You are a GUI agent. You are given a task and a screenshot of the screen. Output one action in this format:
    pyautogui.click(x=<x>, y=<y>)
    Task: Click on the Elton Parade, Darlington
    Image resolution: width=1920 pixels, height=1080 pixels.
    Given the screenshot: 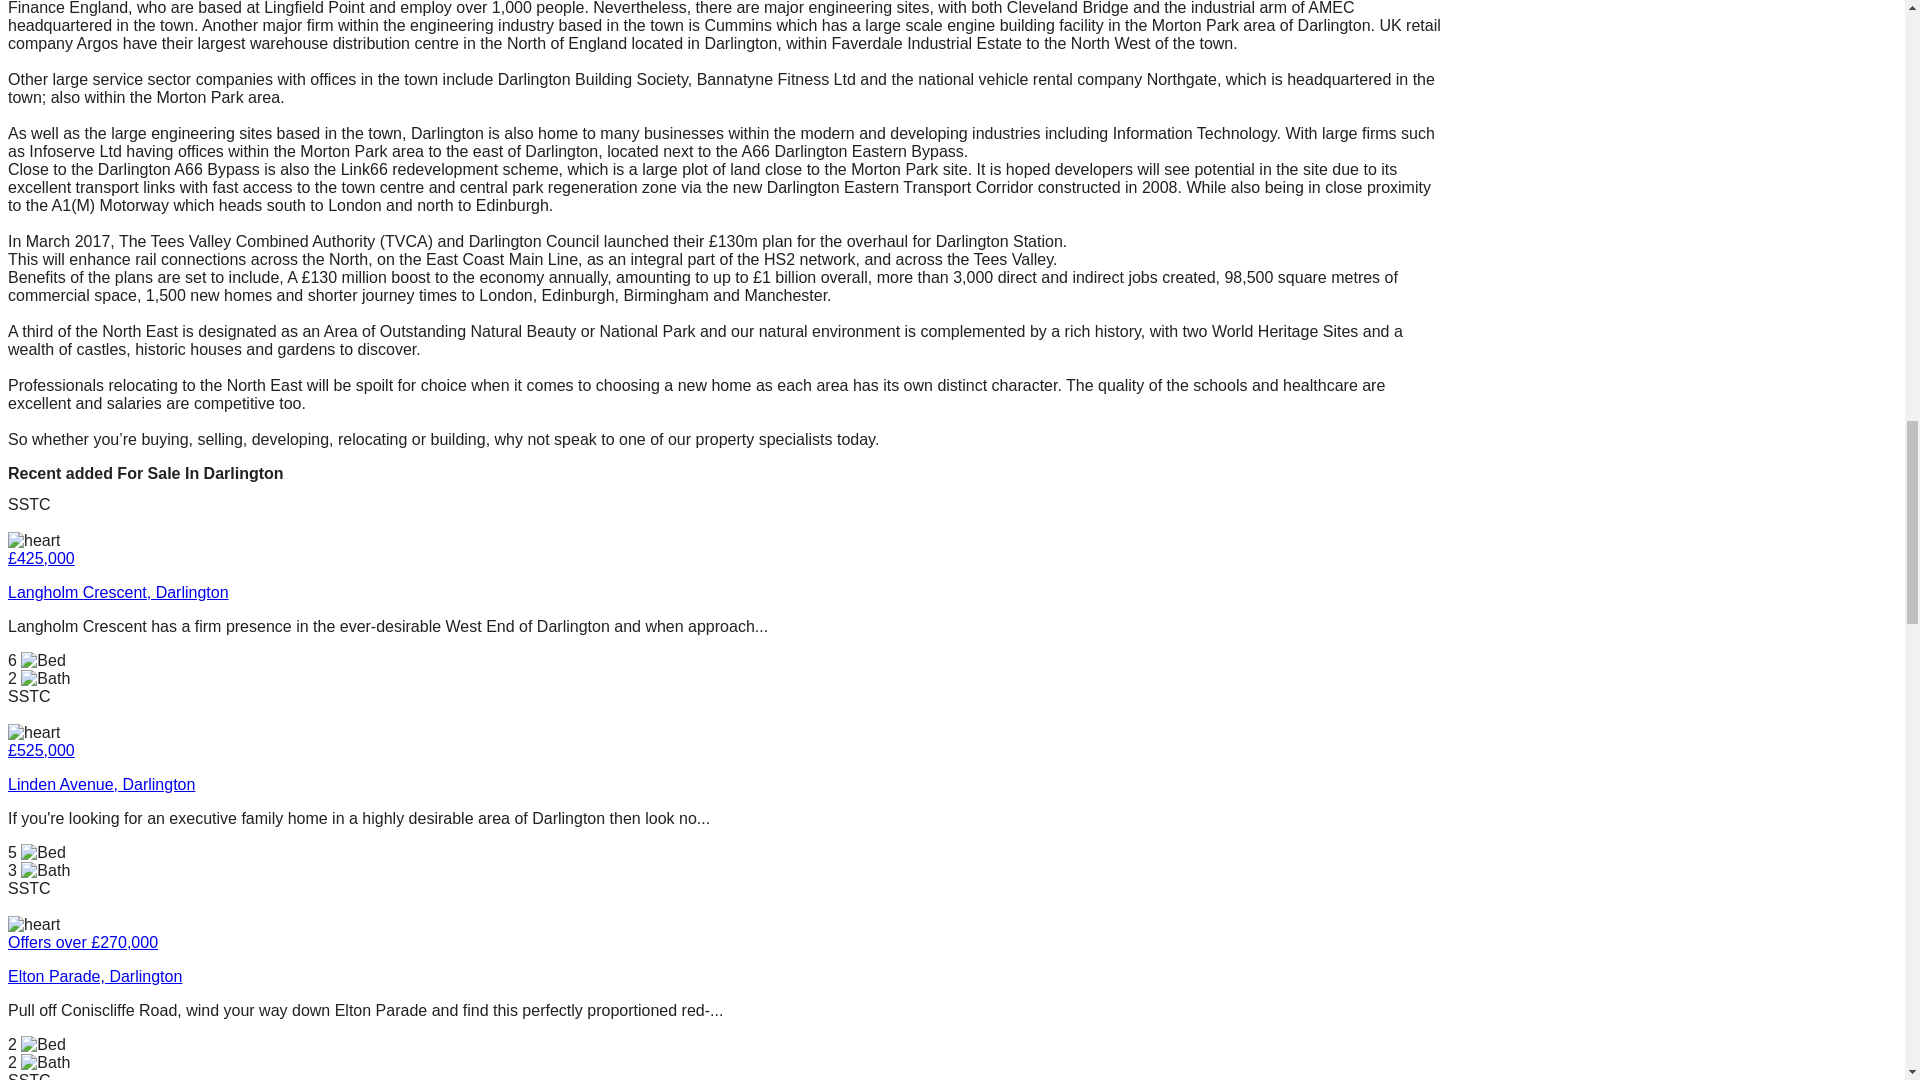 What is the action you would take?
    pyautogui.click(x=727, y=976)
    